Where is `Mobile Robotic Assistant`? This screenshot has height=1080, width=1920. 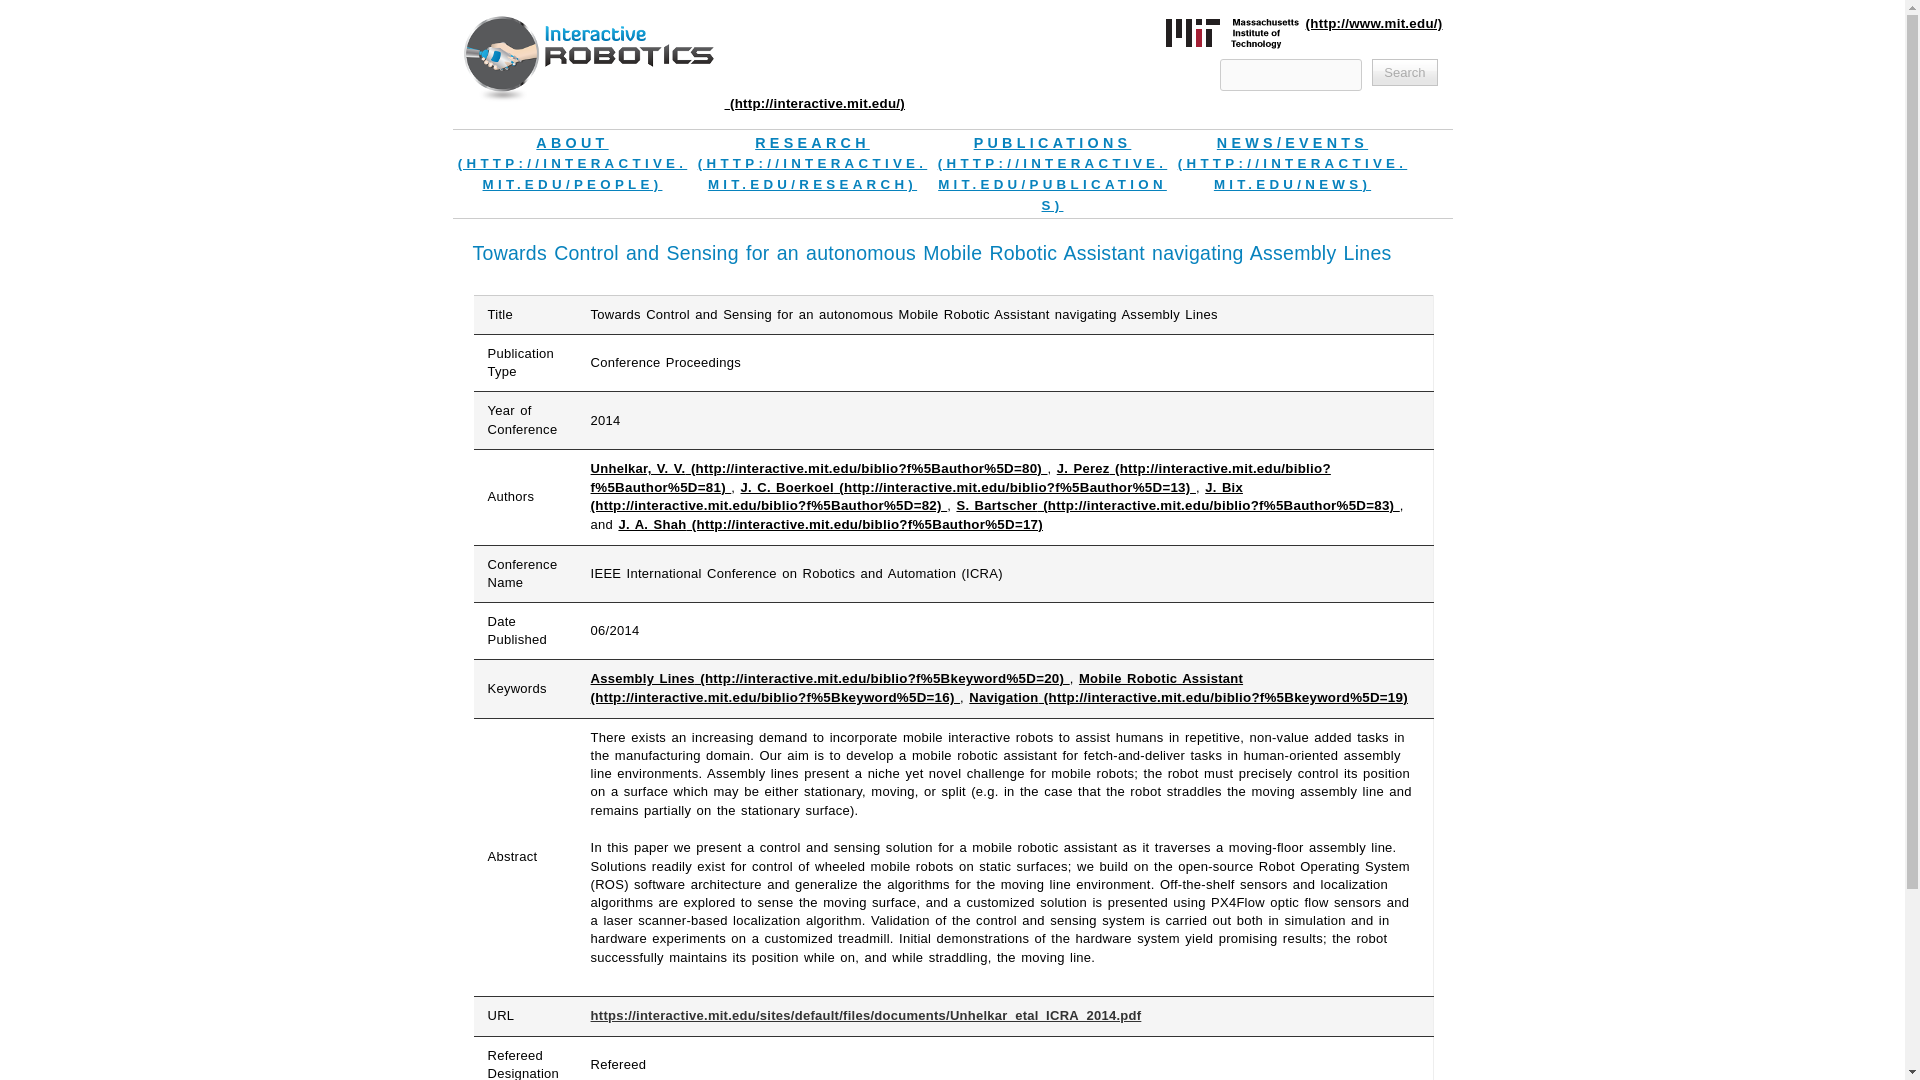
Mobile Robotic Assistant is located at coordinates (918, 688).